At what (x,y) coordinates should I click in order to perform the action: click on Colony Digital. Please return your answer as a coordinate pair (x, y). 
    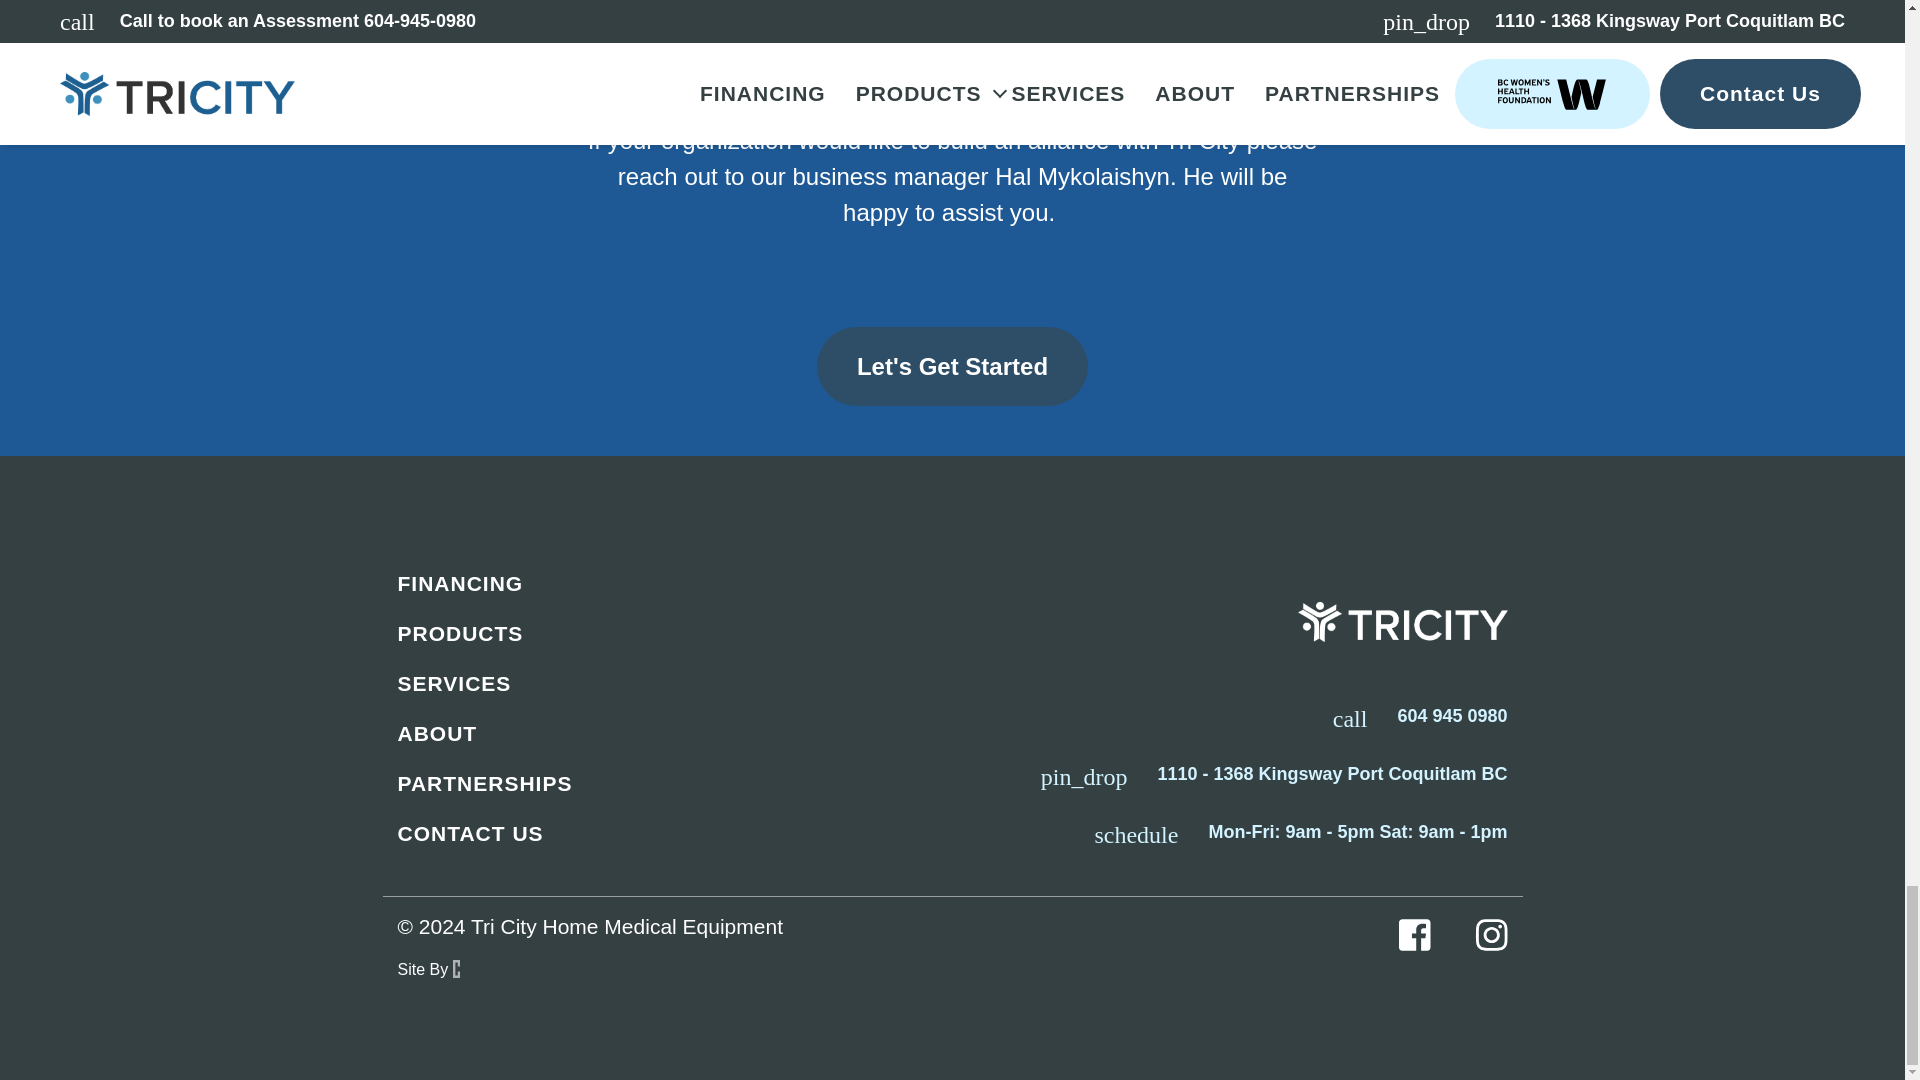
    Looking at the image, I should click on (428, 968).